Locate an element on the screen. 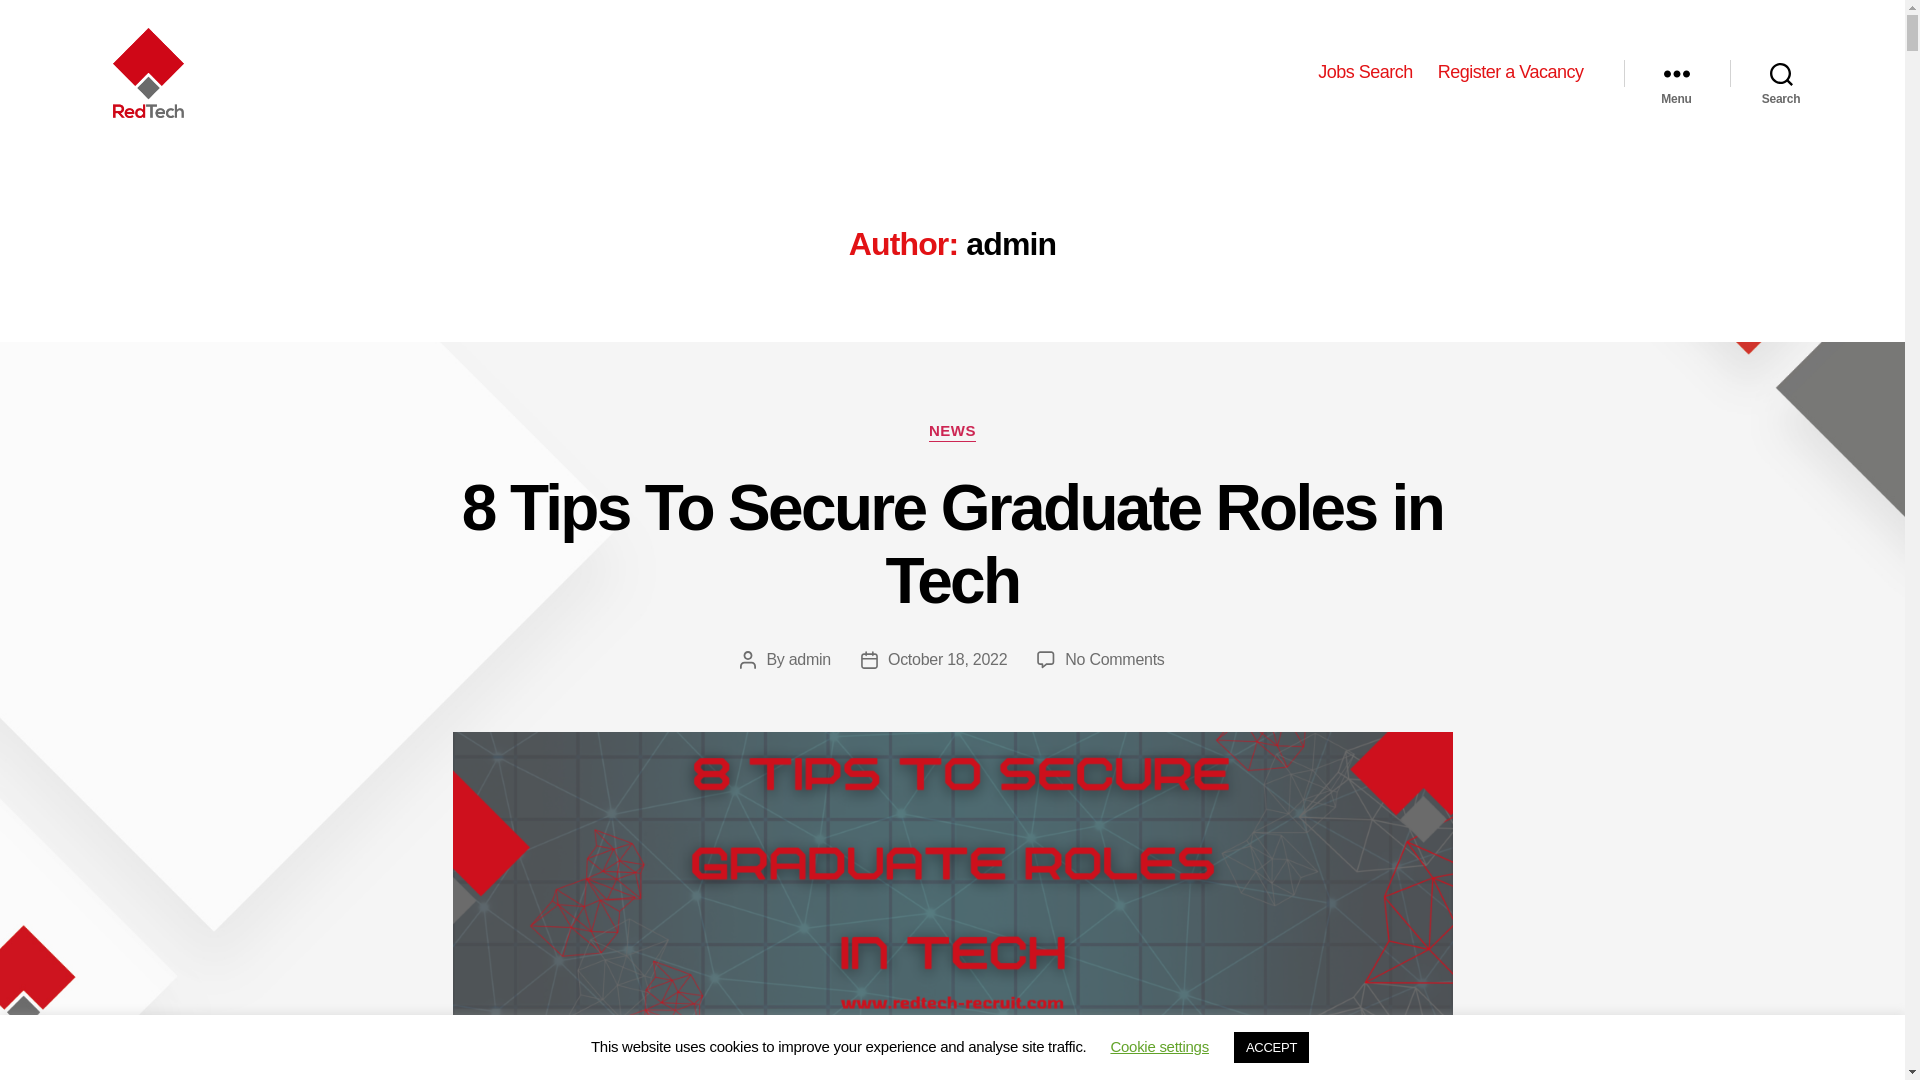 This screenshot has width=1920, height=1080. Register a Vacancy is located at coordinates (1511, 72).